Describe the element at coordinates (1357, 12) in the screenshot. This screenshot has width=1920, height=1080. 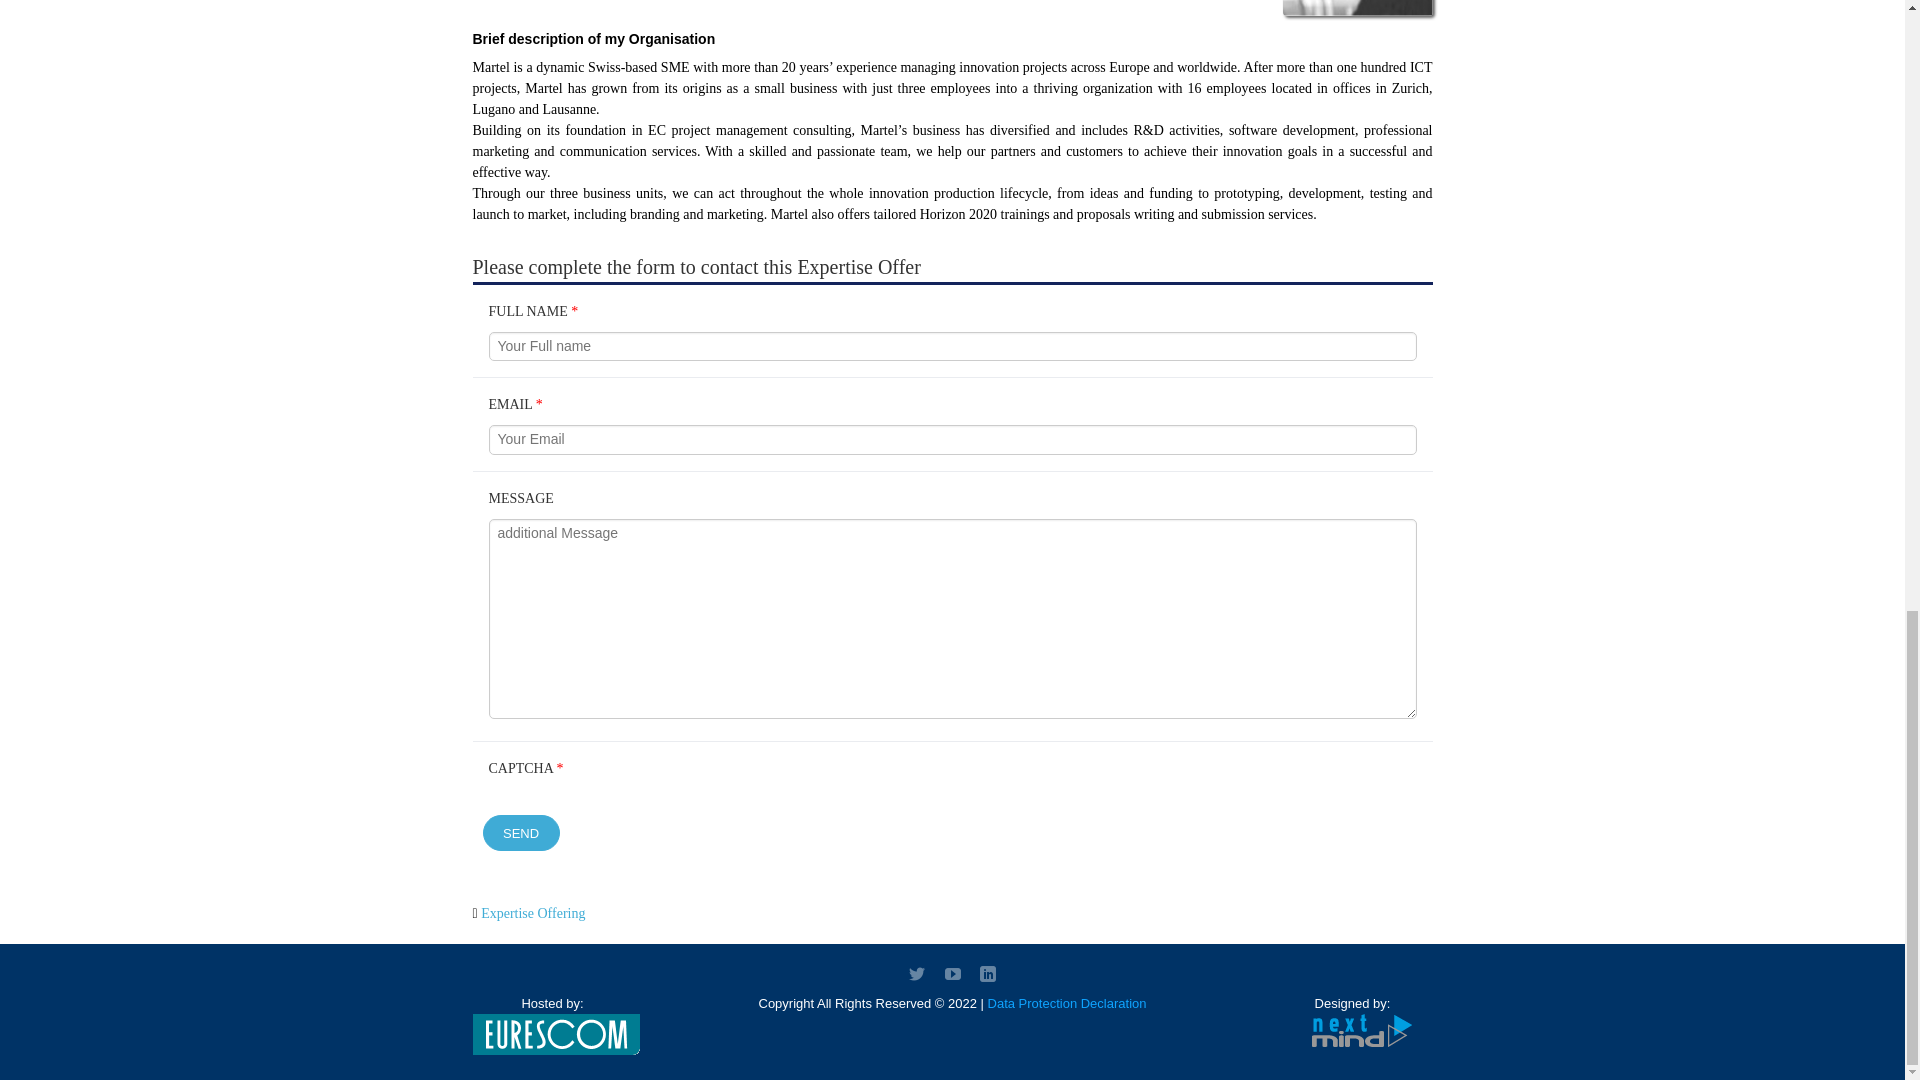
I see `Federico-Facca.png` at that location.